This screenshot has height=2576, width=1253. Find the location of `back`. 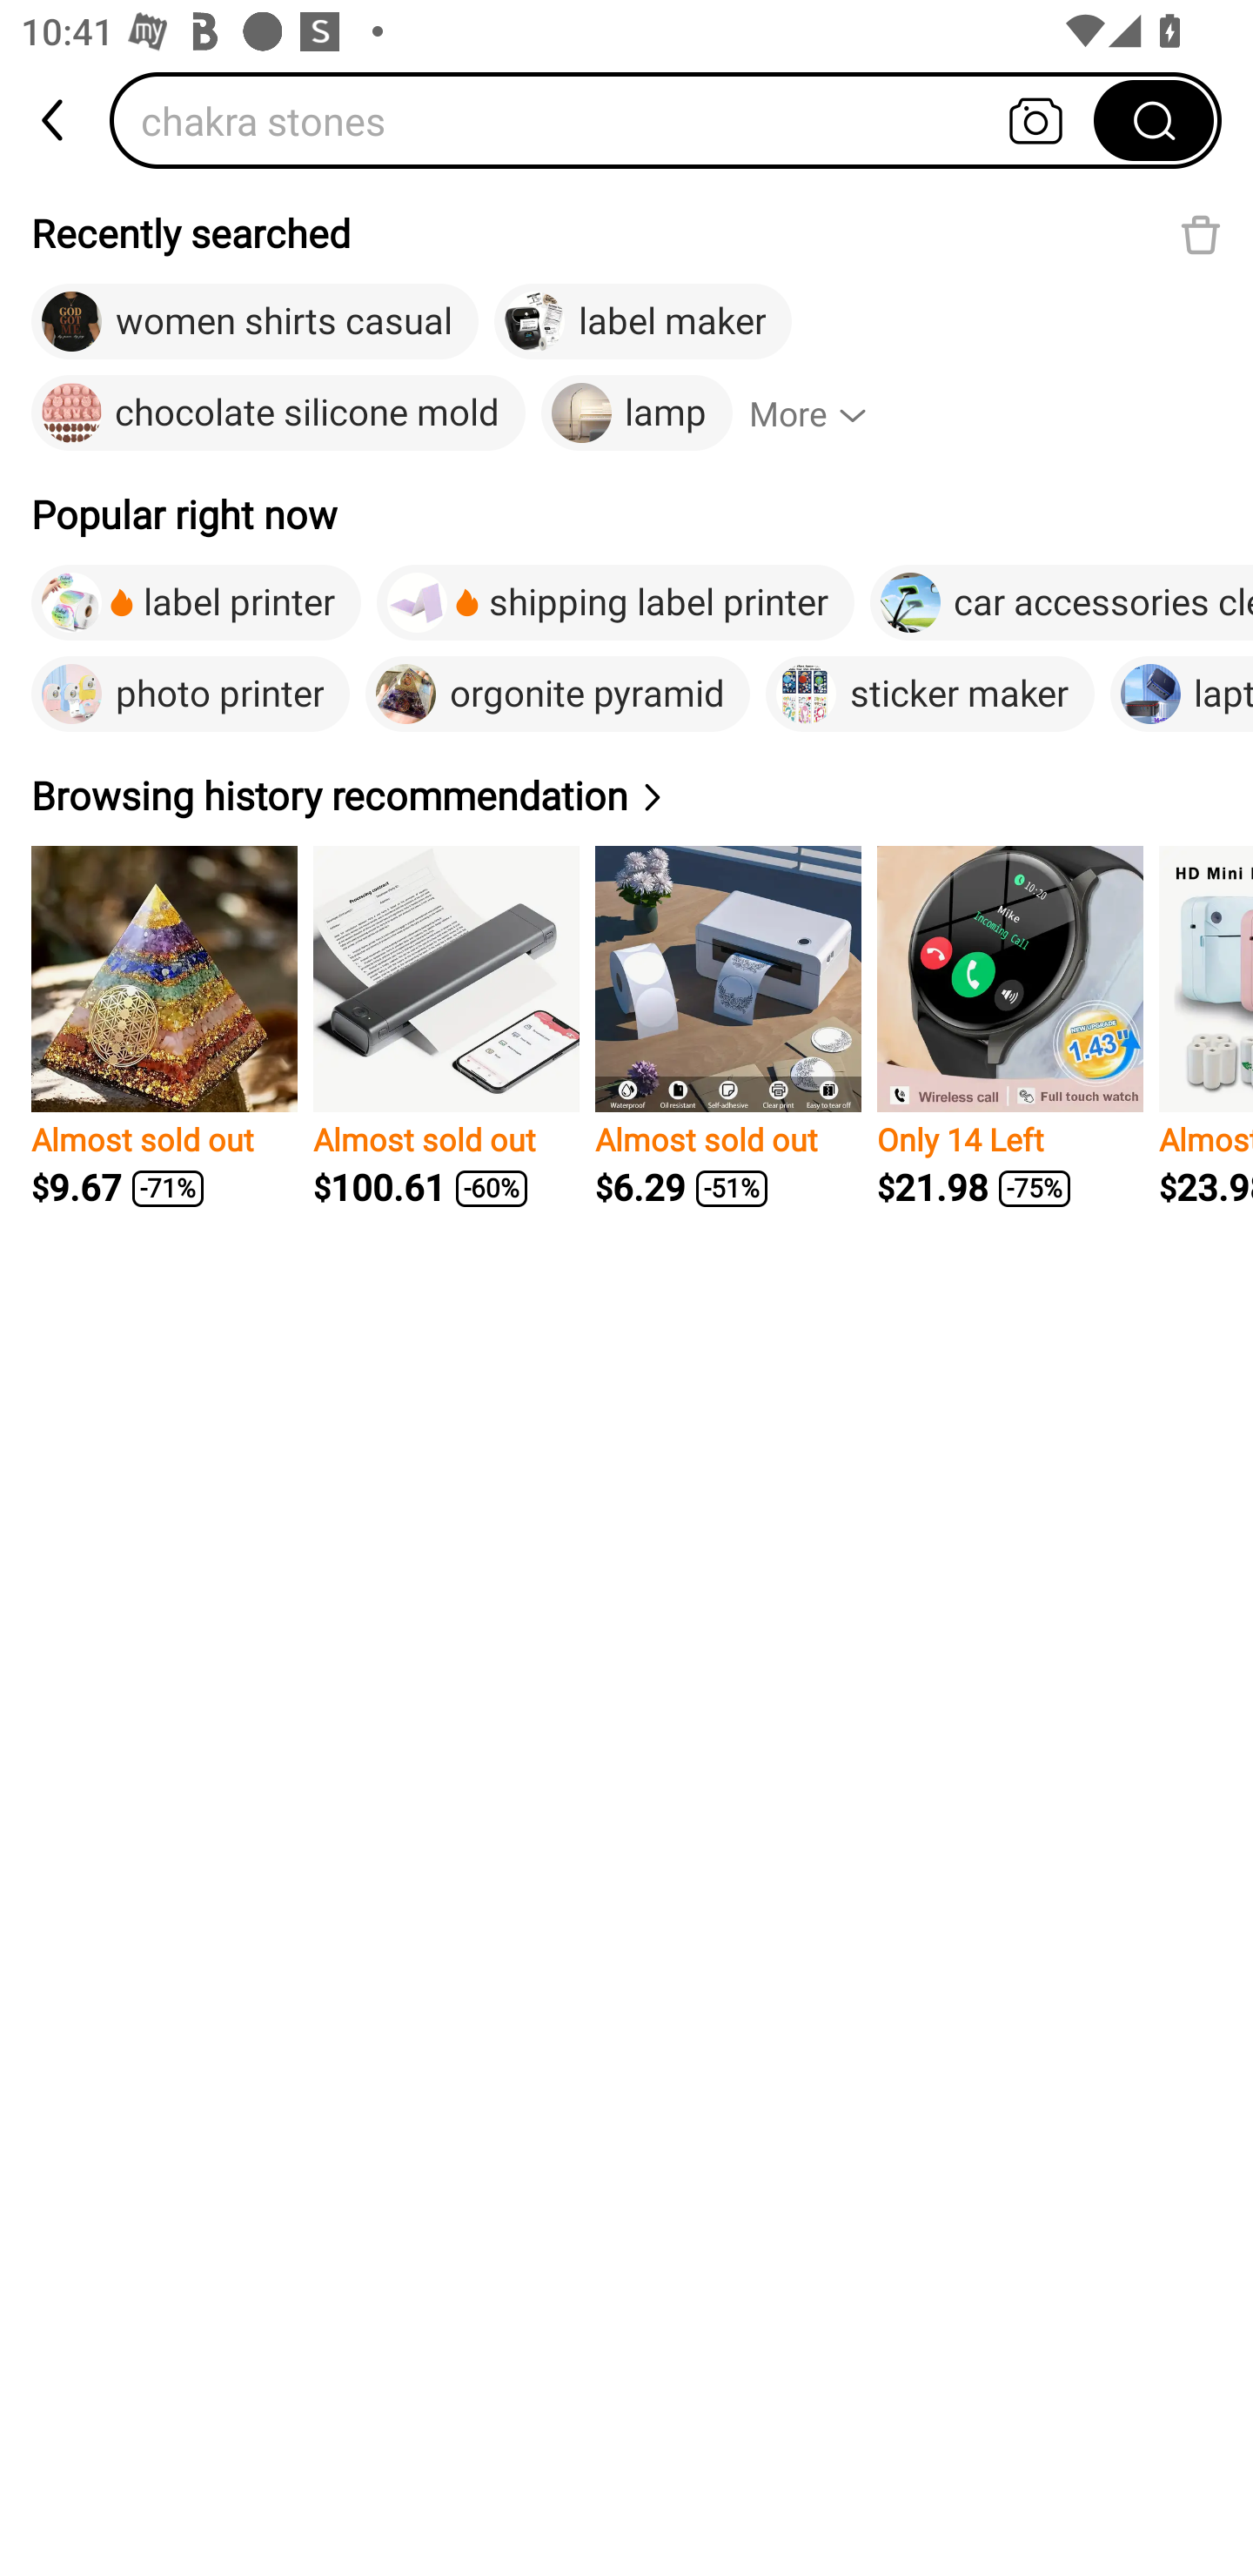

back is located at coordinates (55, 120).